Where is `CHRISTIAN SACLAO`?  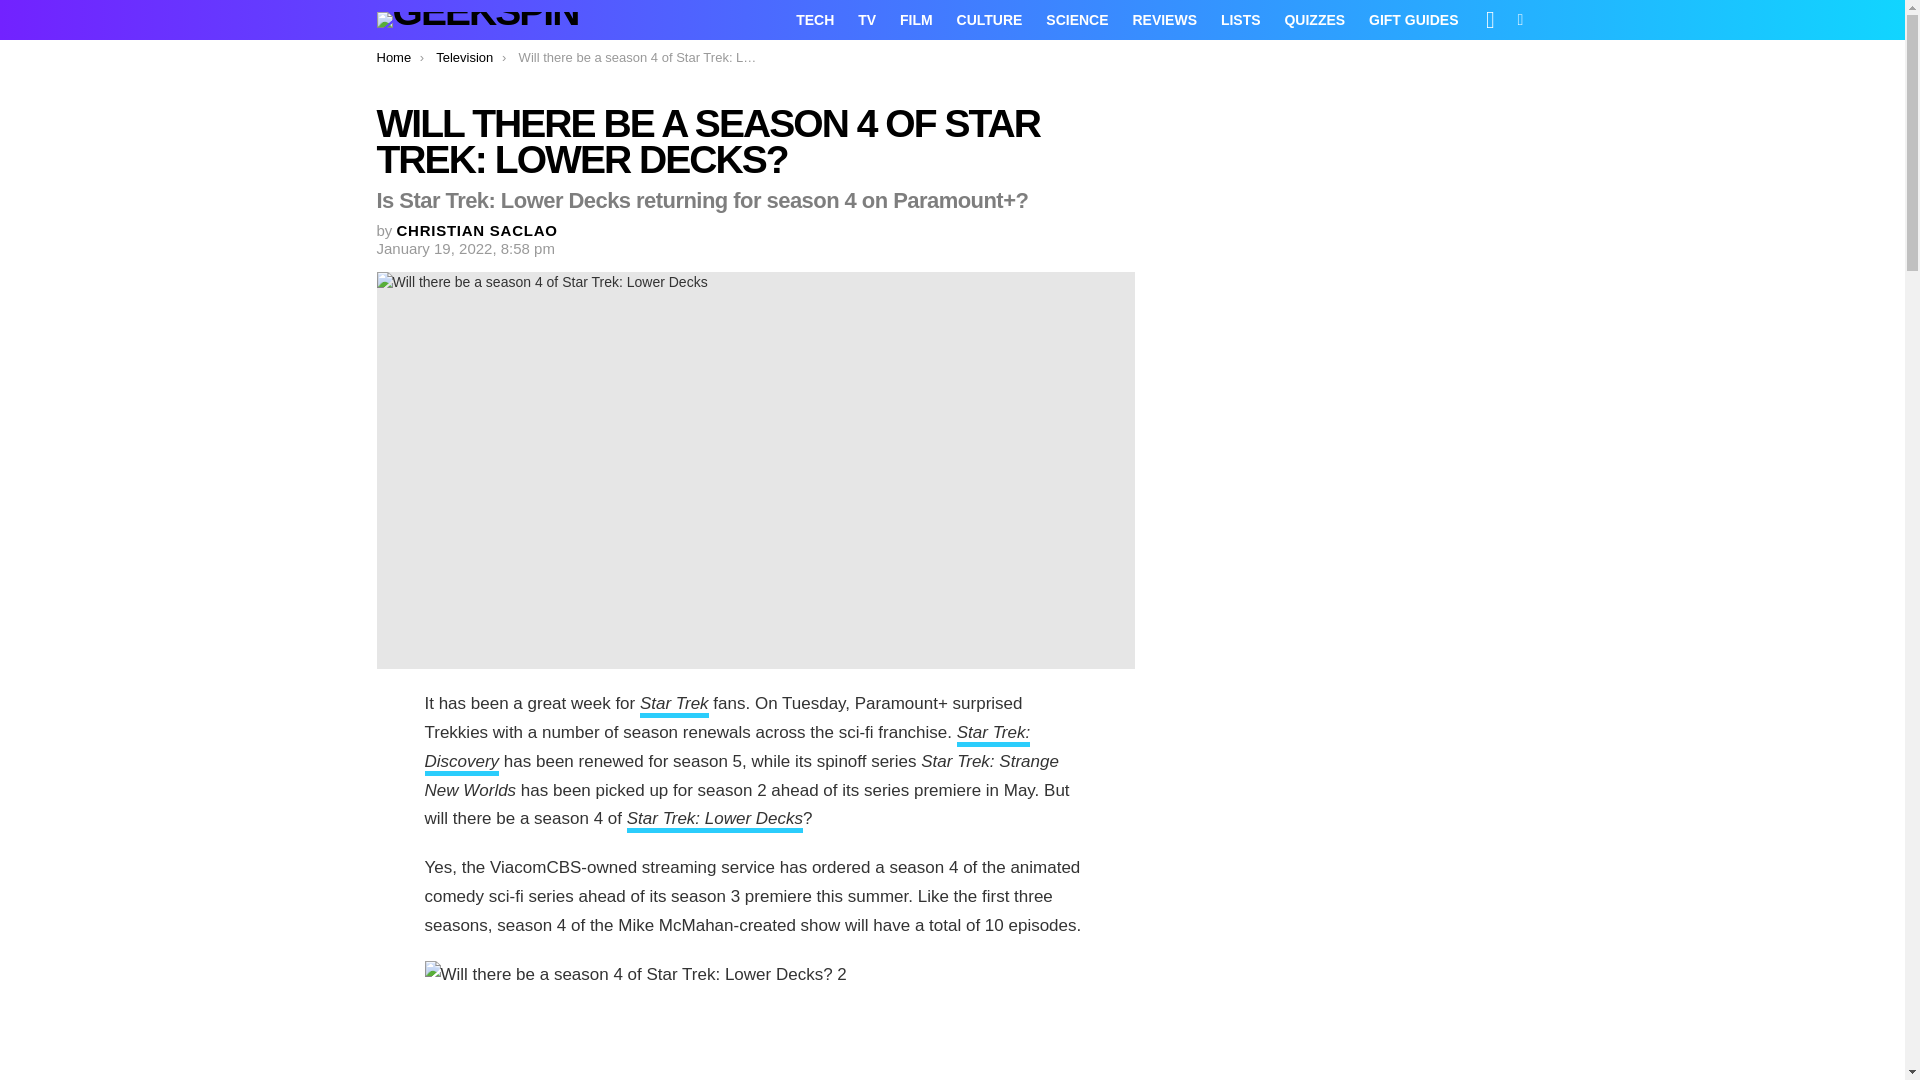 CHRISTIAN SACLAO is located at coordinates (478, 230).